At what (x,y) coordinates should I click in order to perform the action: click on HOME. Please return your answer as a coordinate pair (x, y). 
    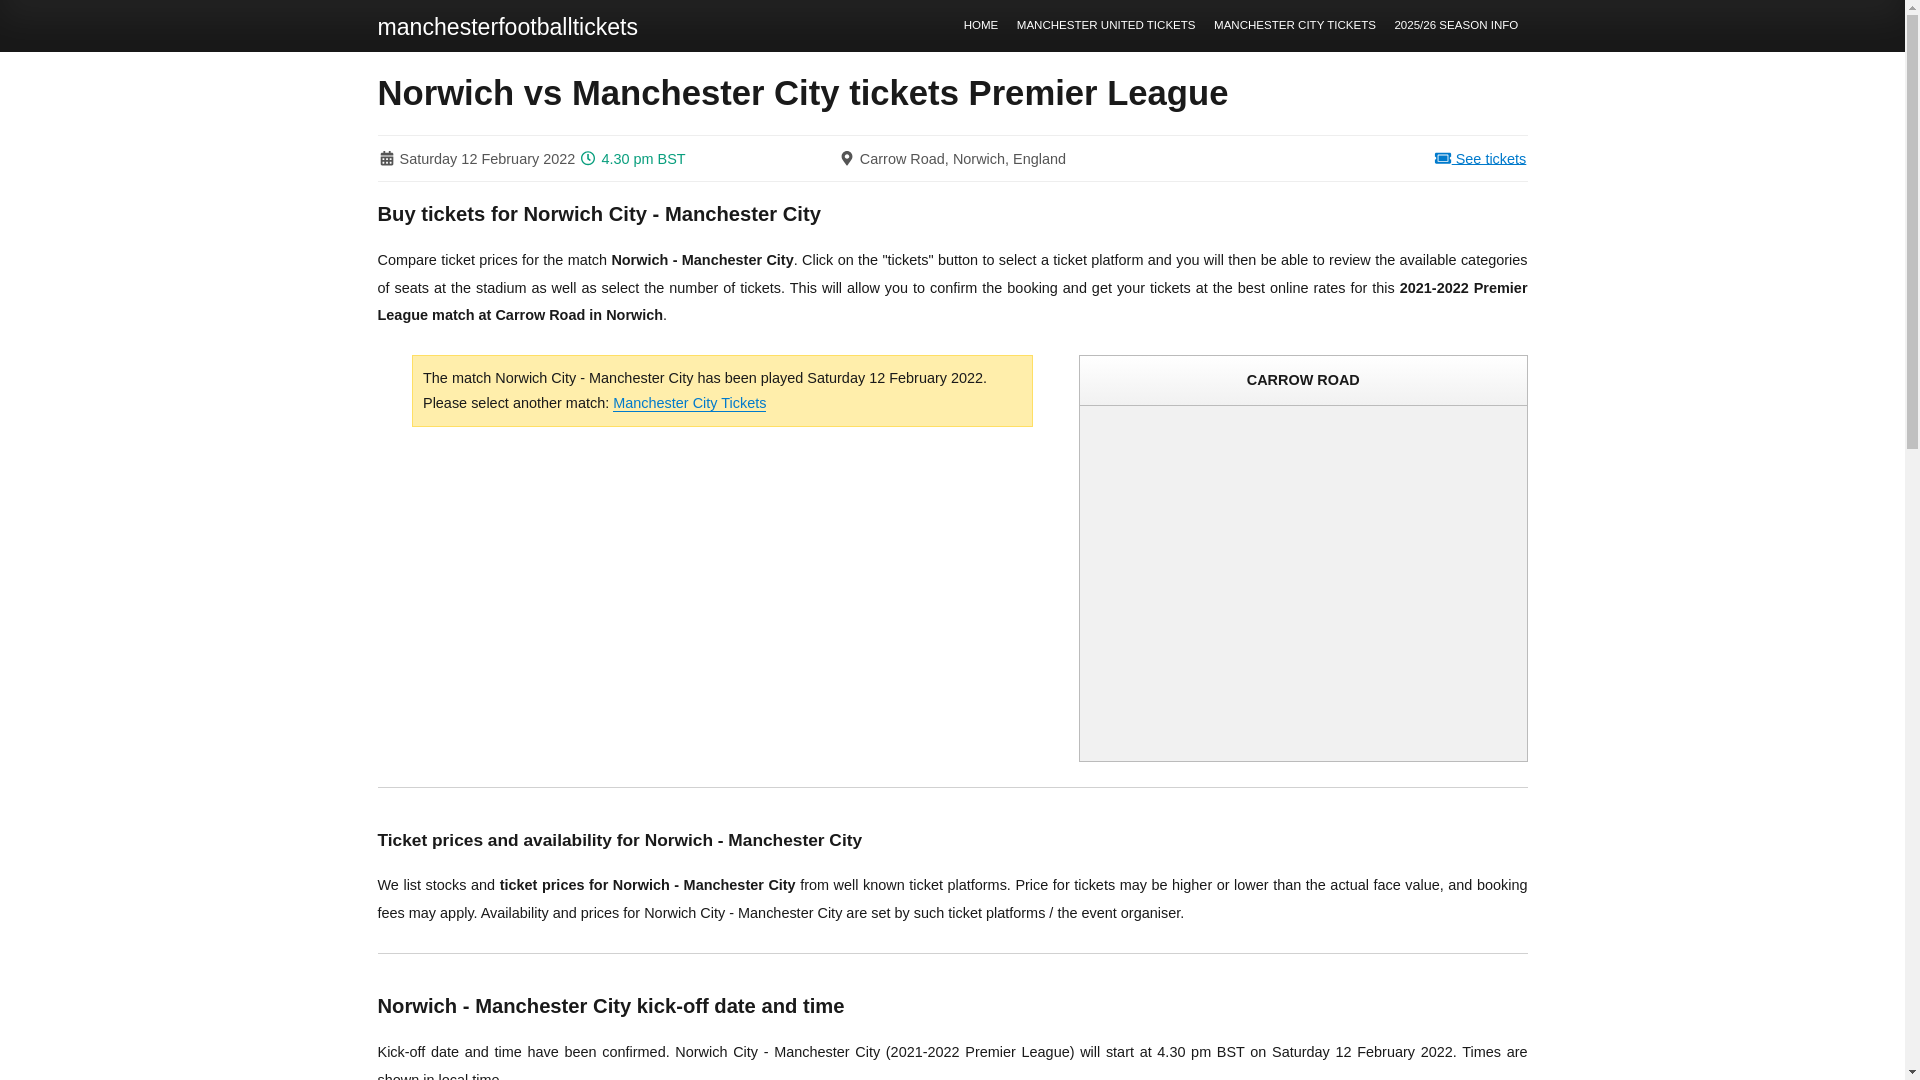
    Looking at the image, I should click on (980, 26).